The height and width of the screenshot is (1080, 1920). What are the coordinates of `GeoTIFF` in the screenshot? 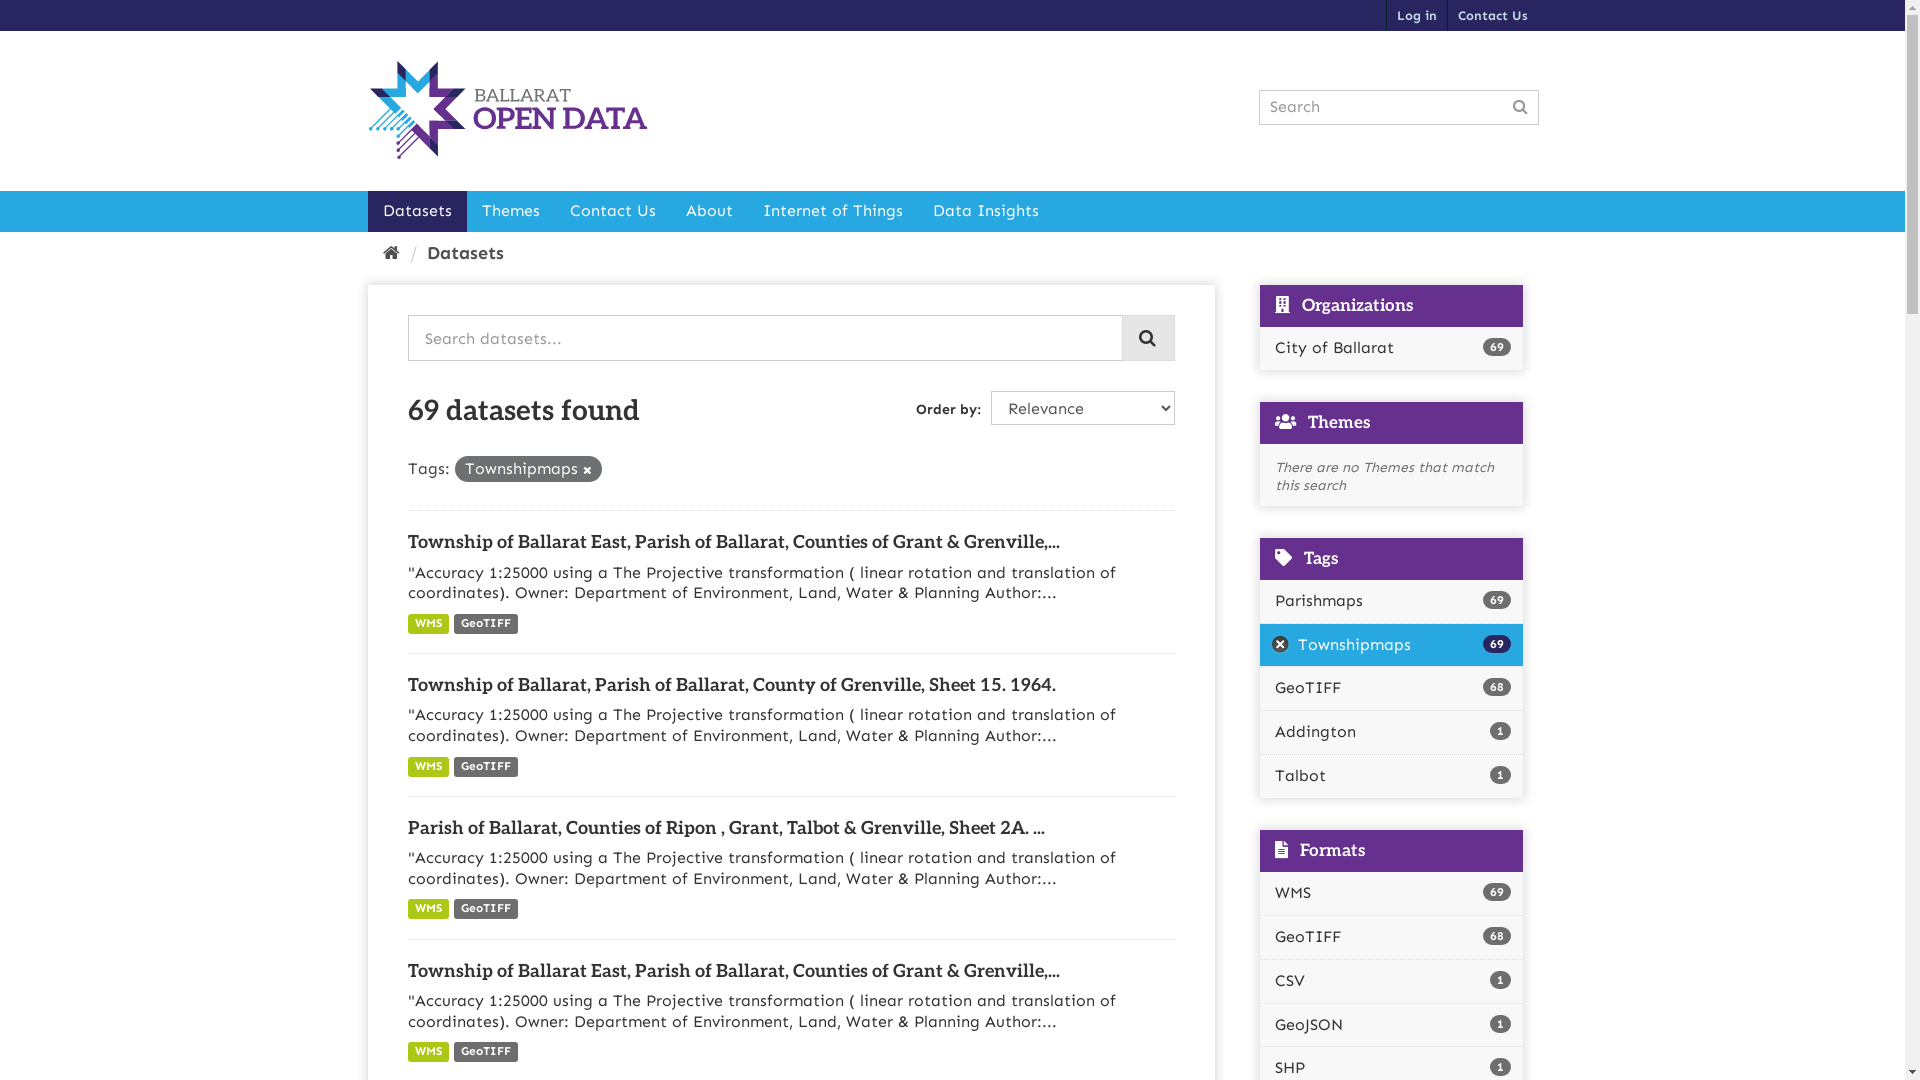 It's located at (486, 767).